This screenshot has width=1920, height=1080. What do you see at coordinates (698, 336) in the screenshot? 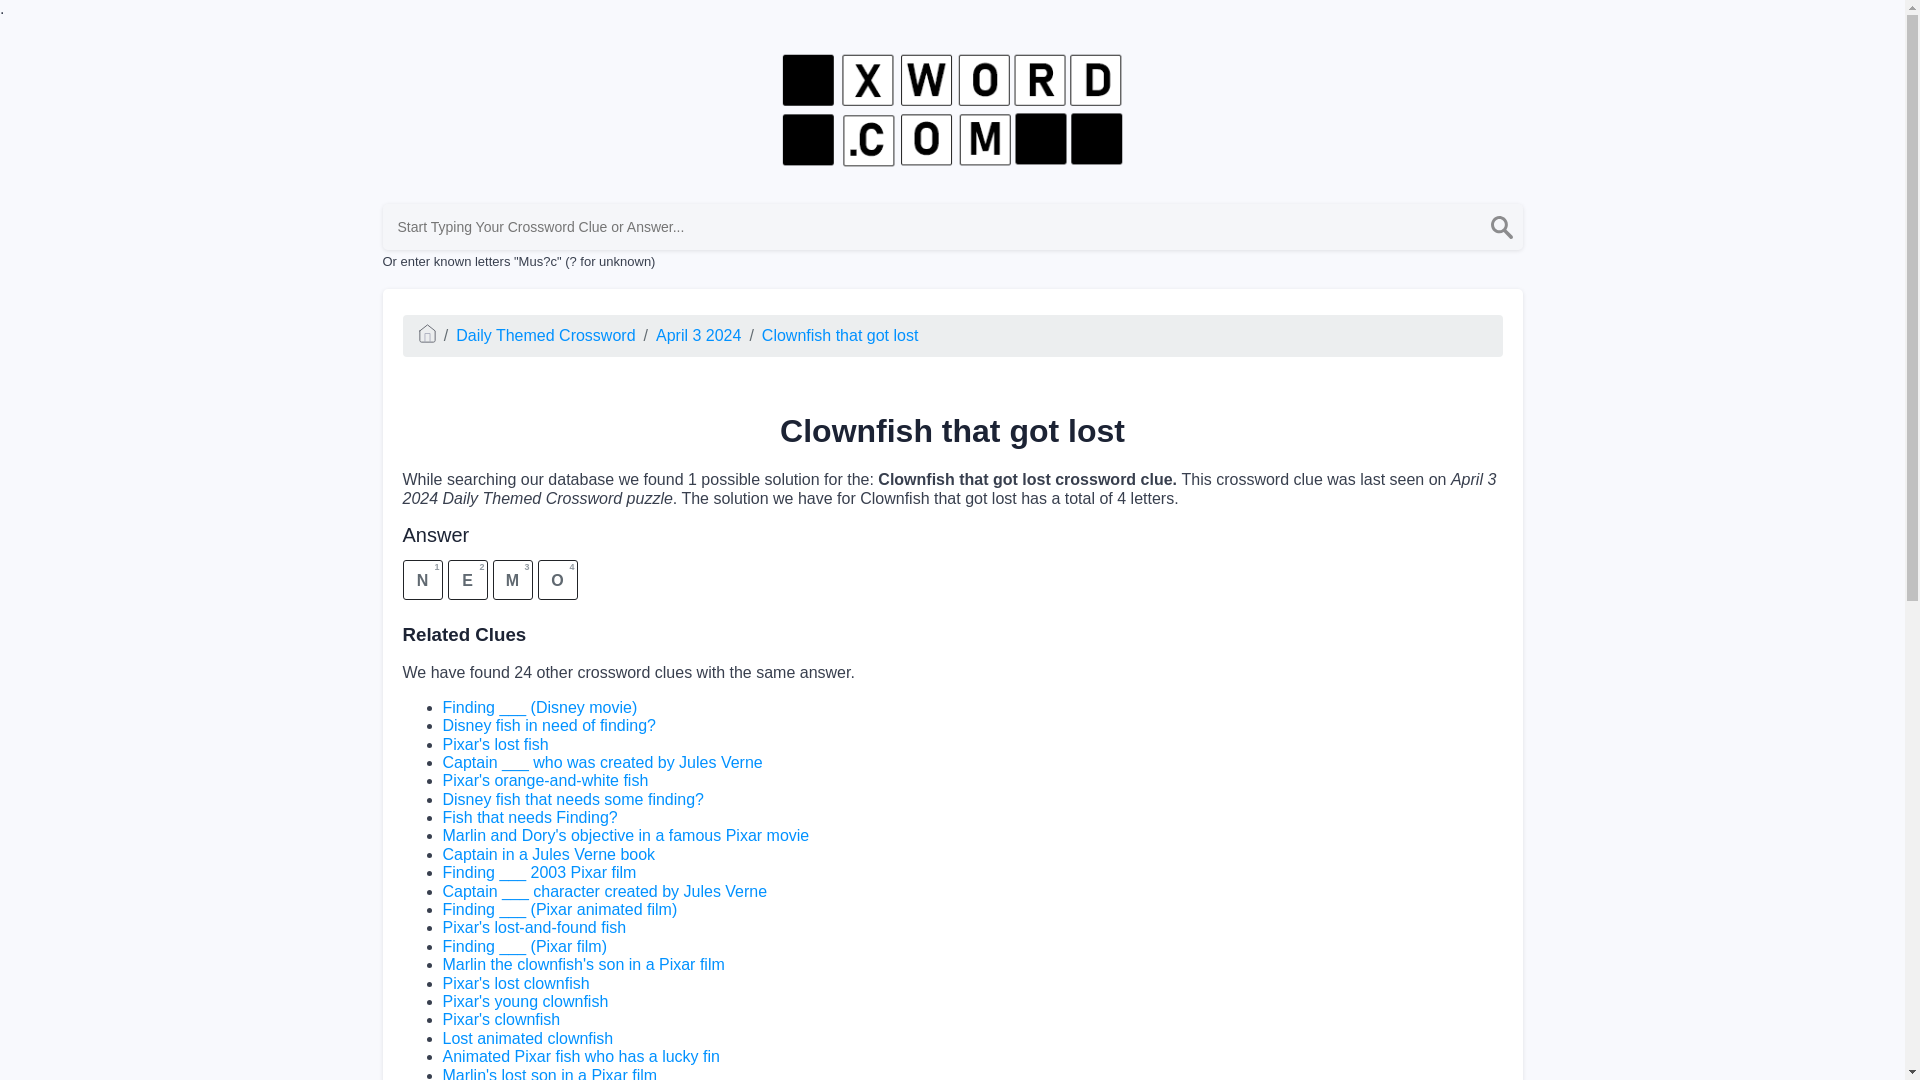
I see `April 3 2024` at bounding box center [698, 336].